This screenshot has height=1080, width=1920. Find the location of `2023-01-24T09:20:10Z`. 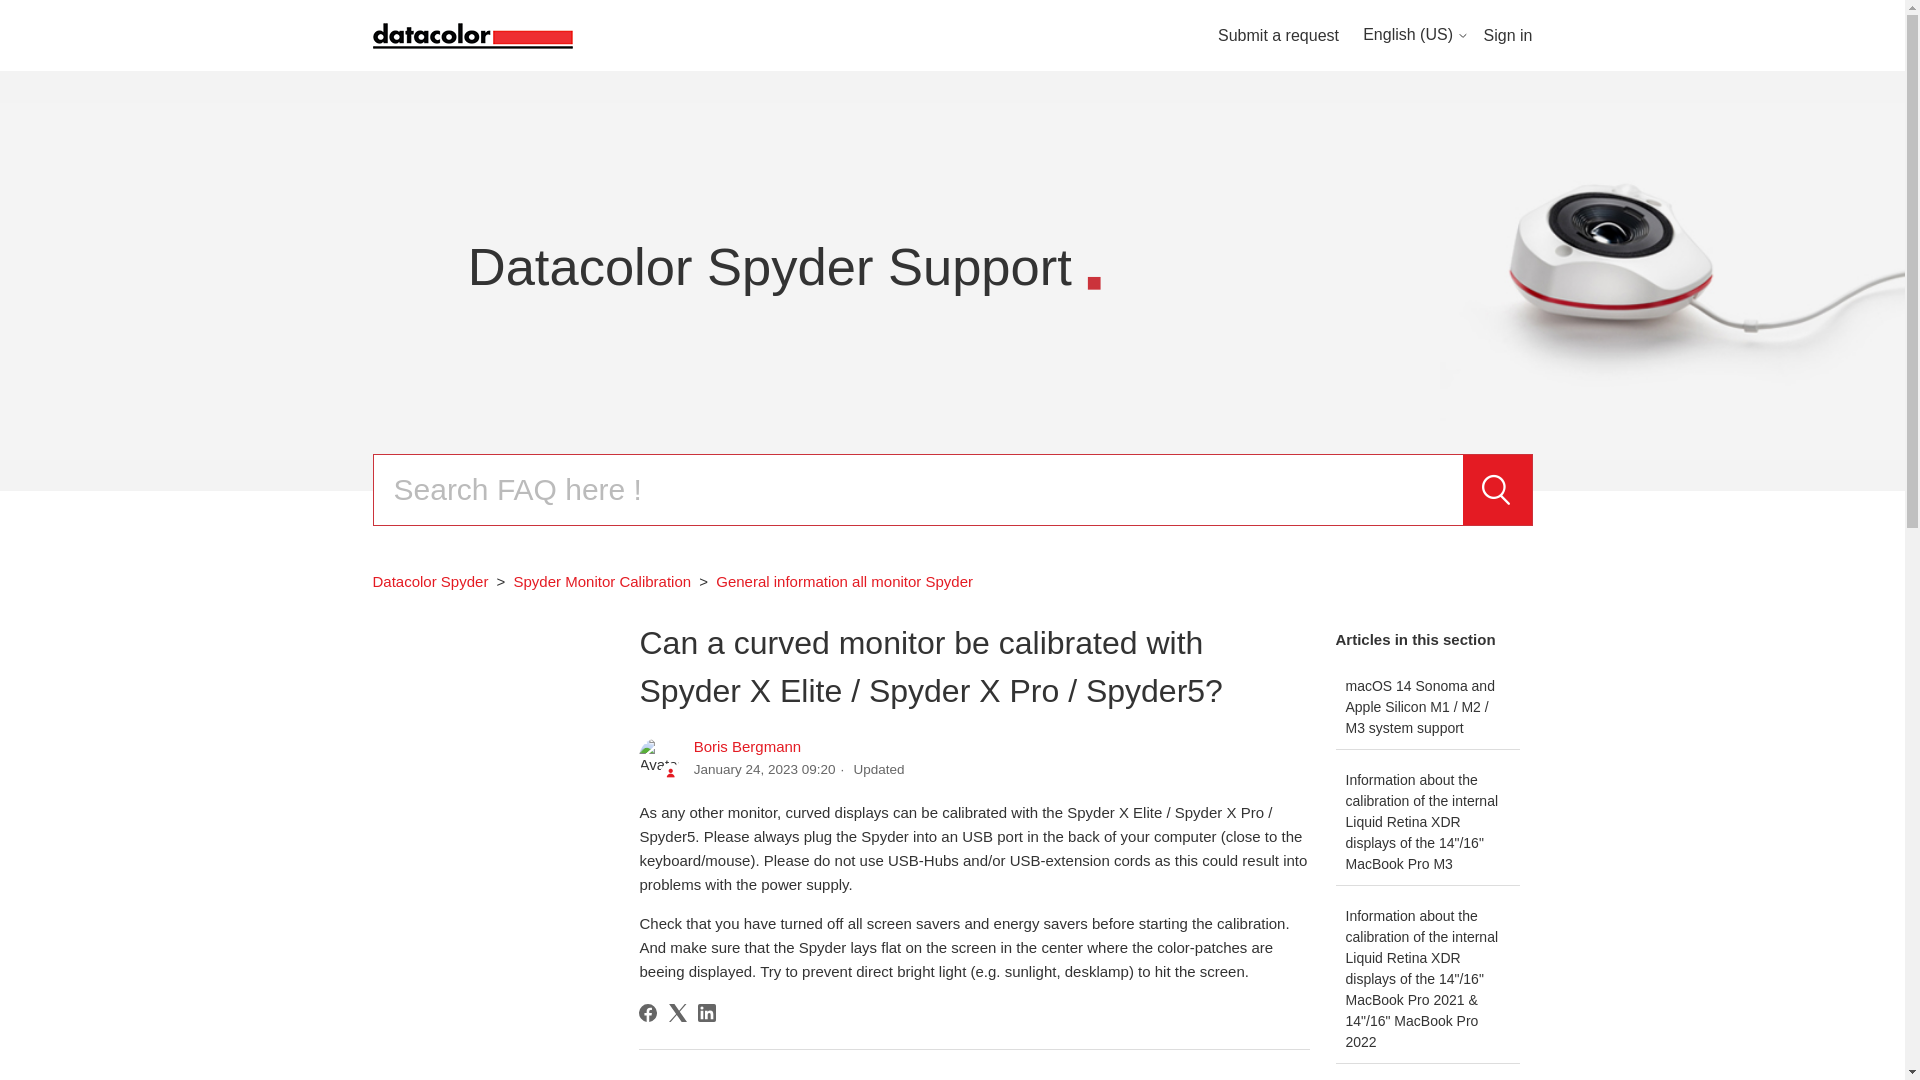

2023-01-24T09:20:10Z is located at coordinates (764, 769).